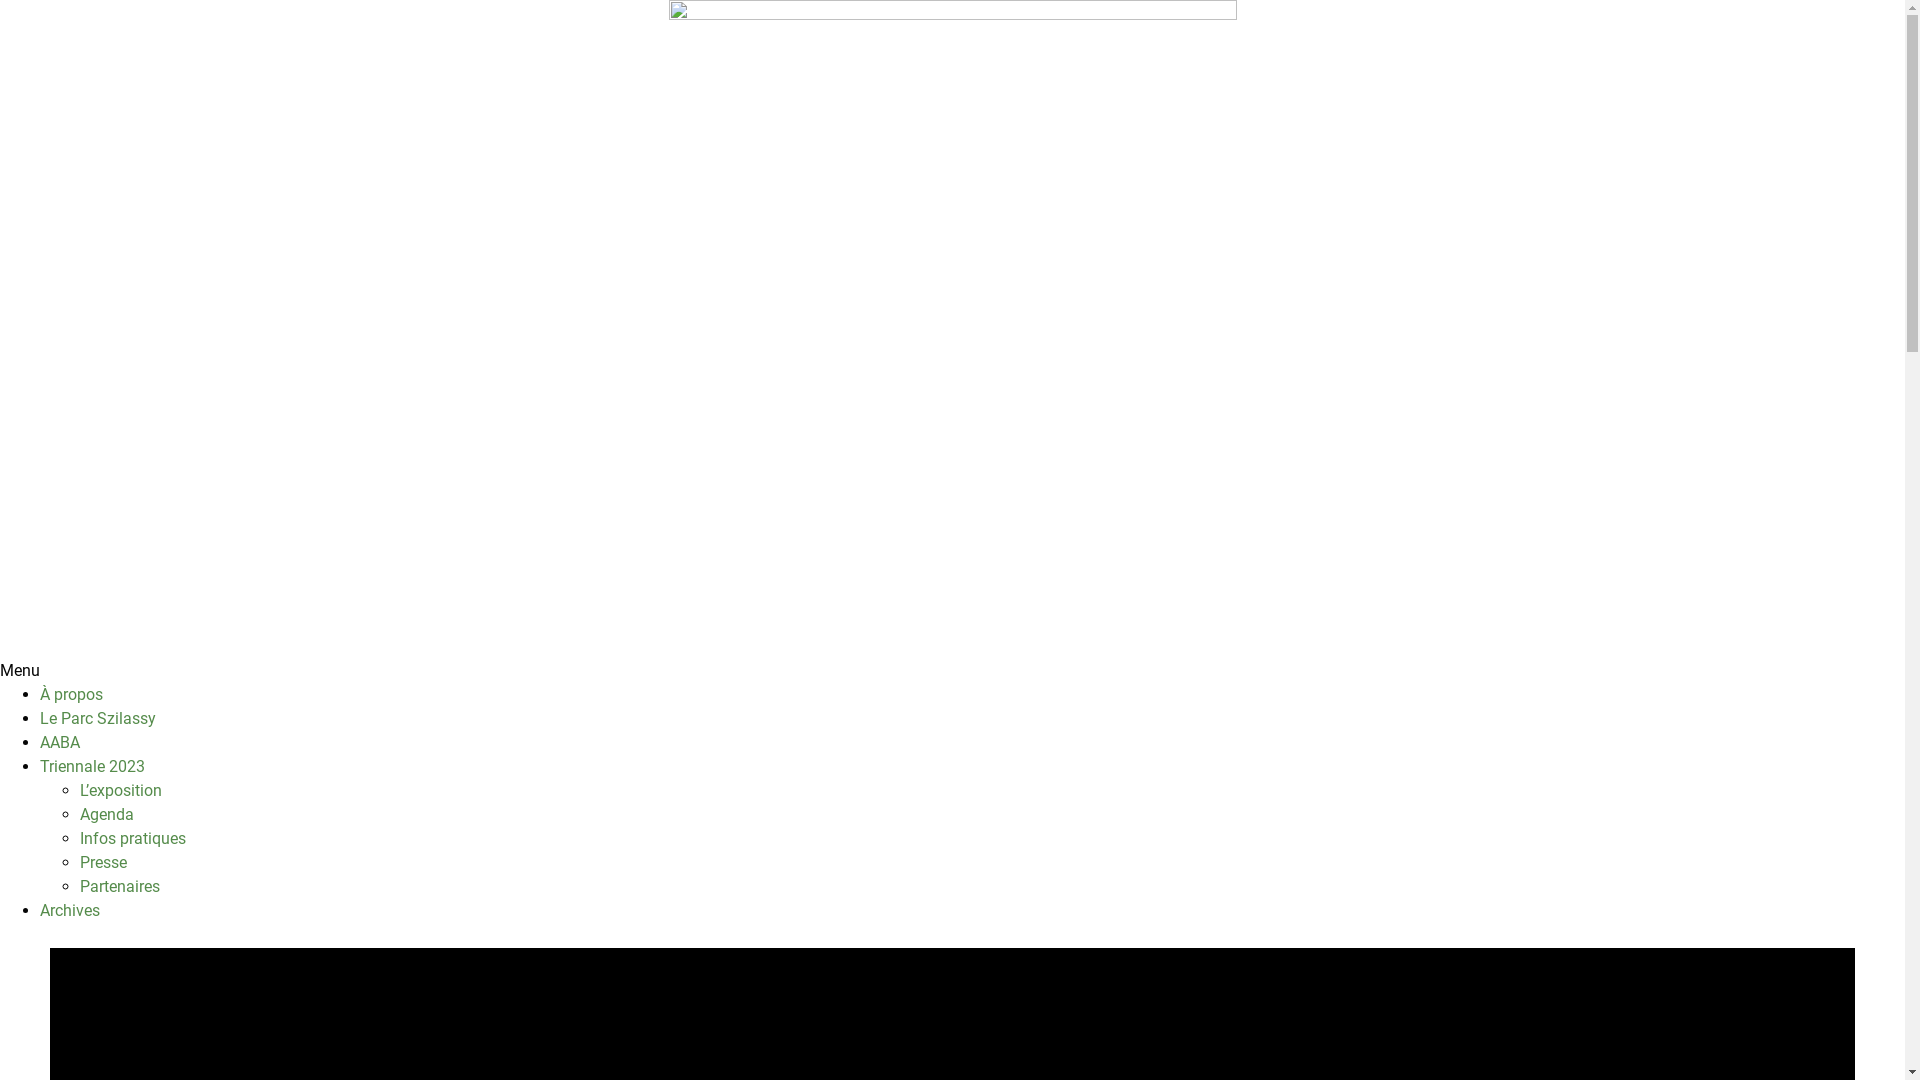 This screenshot has width=1920, height=1080. I want to click on Agenda, so click(107, 814).